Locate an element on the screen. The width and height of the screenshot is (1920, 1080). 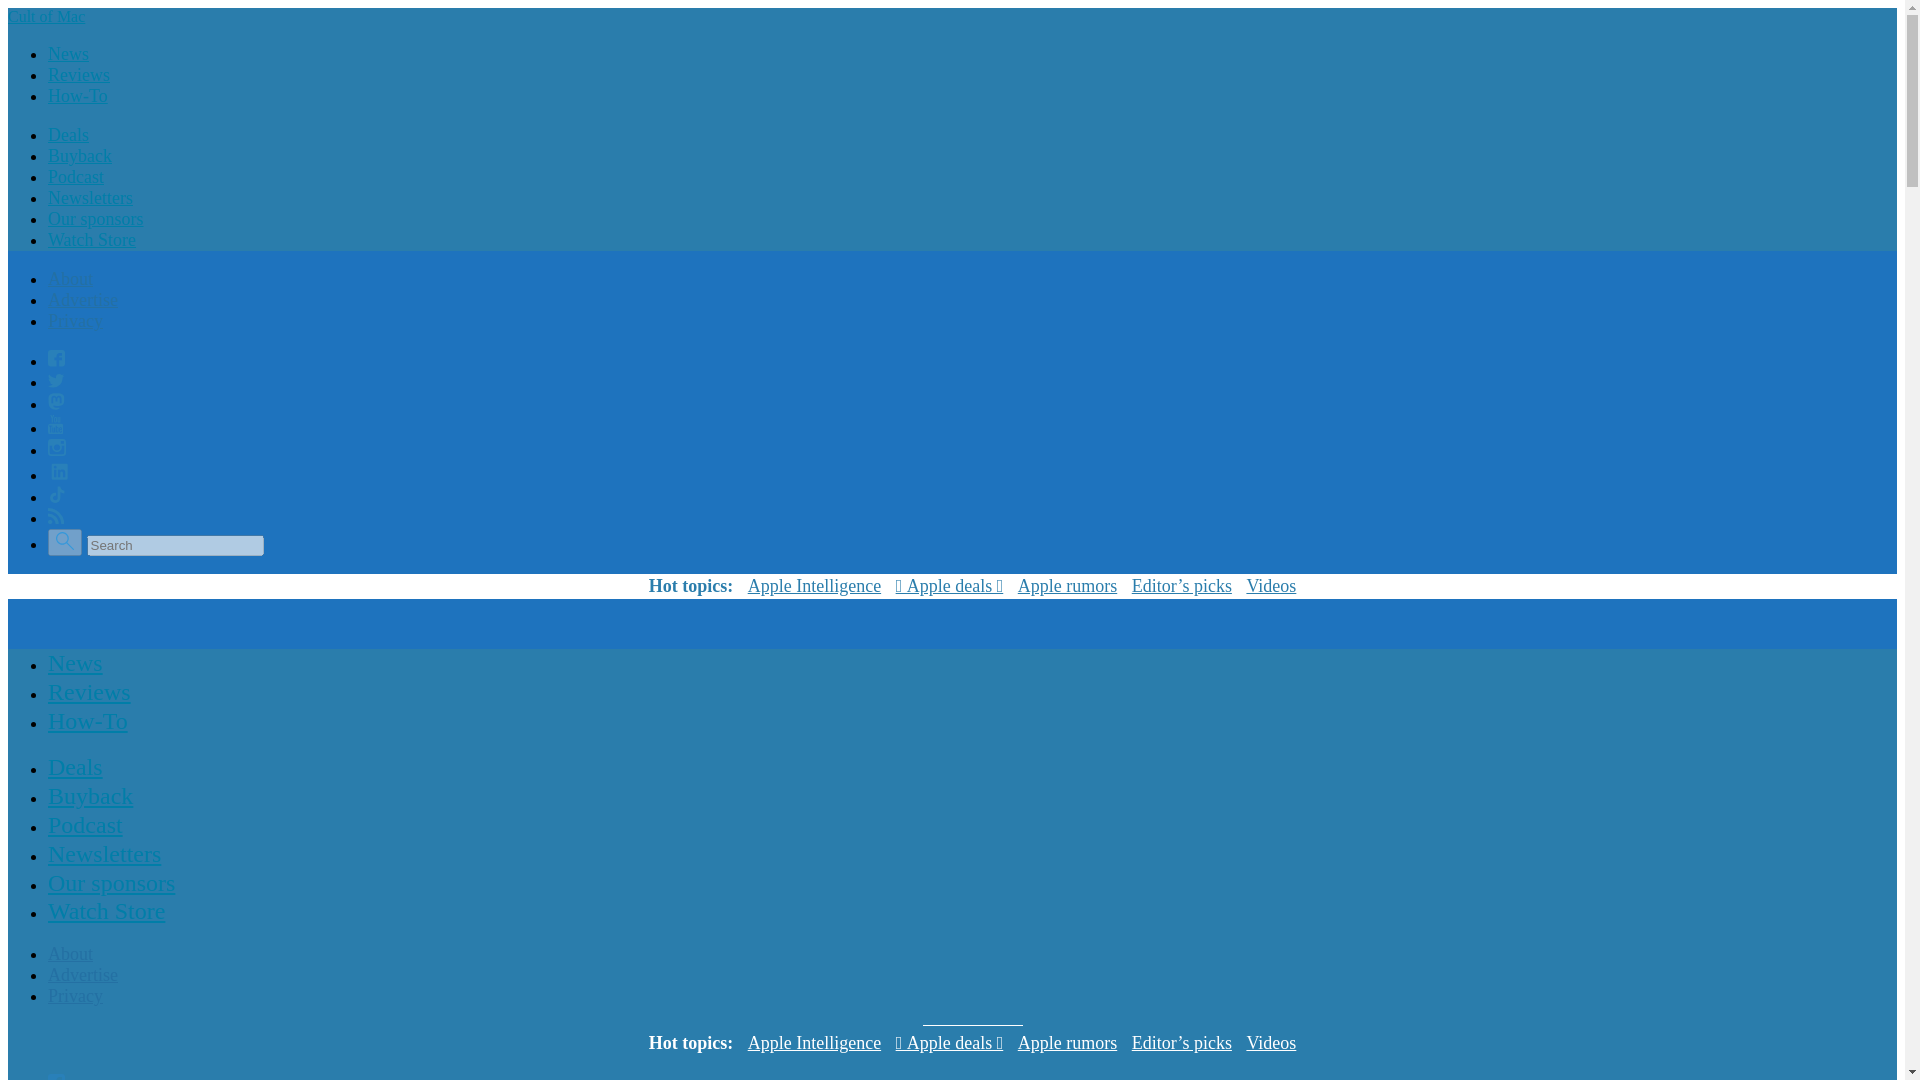
Deals is located at coordinates (76, 767).